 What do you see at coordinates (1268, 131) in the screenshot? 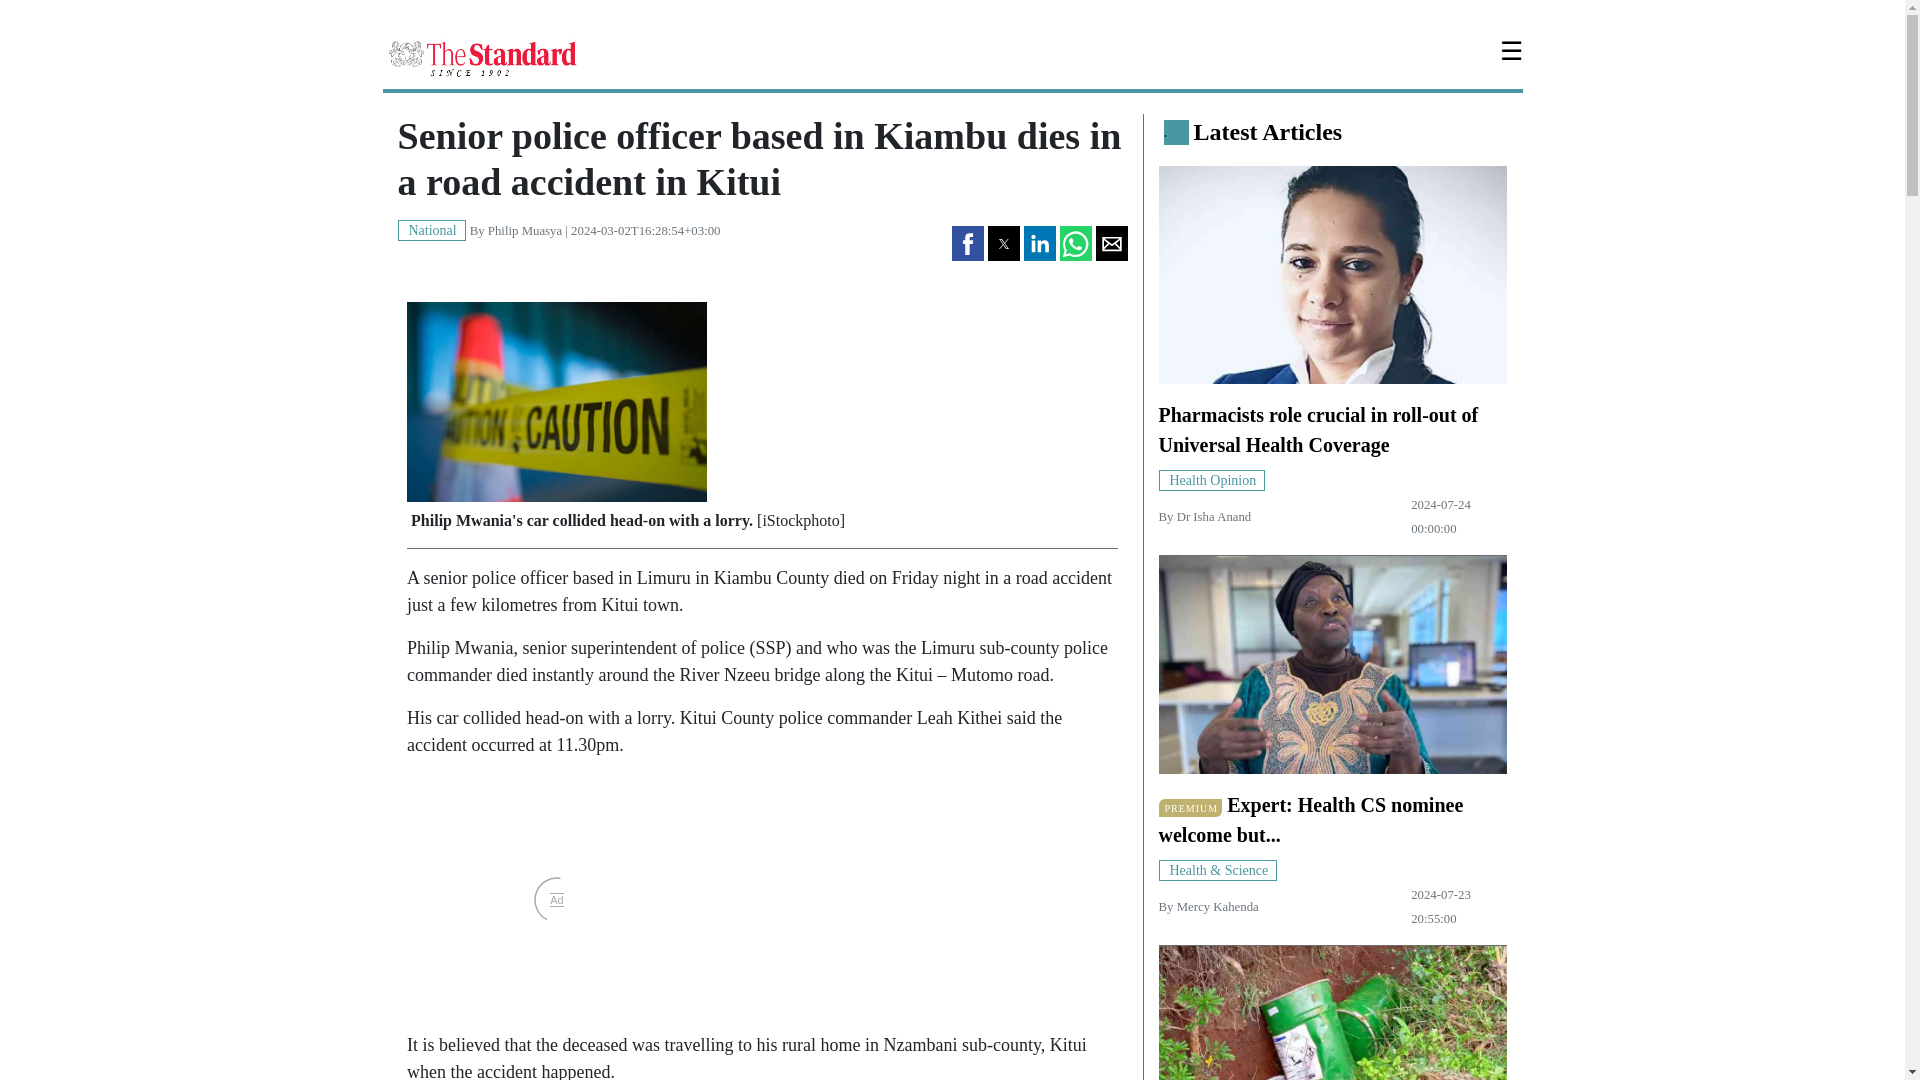
I see `Latest Articles` at bounding box center [1268, 131].